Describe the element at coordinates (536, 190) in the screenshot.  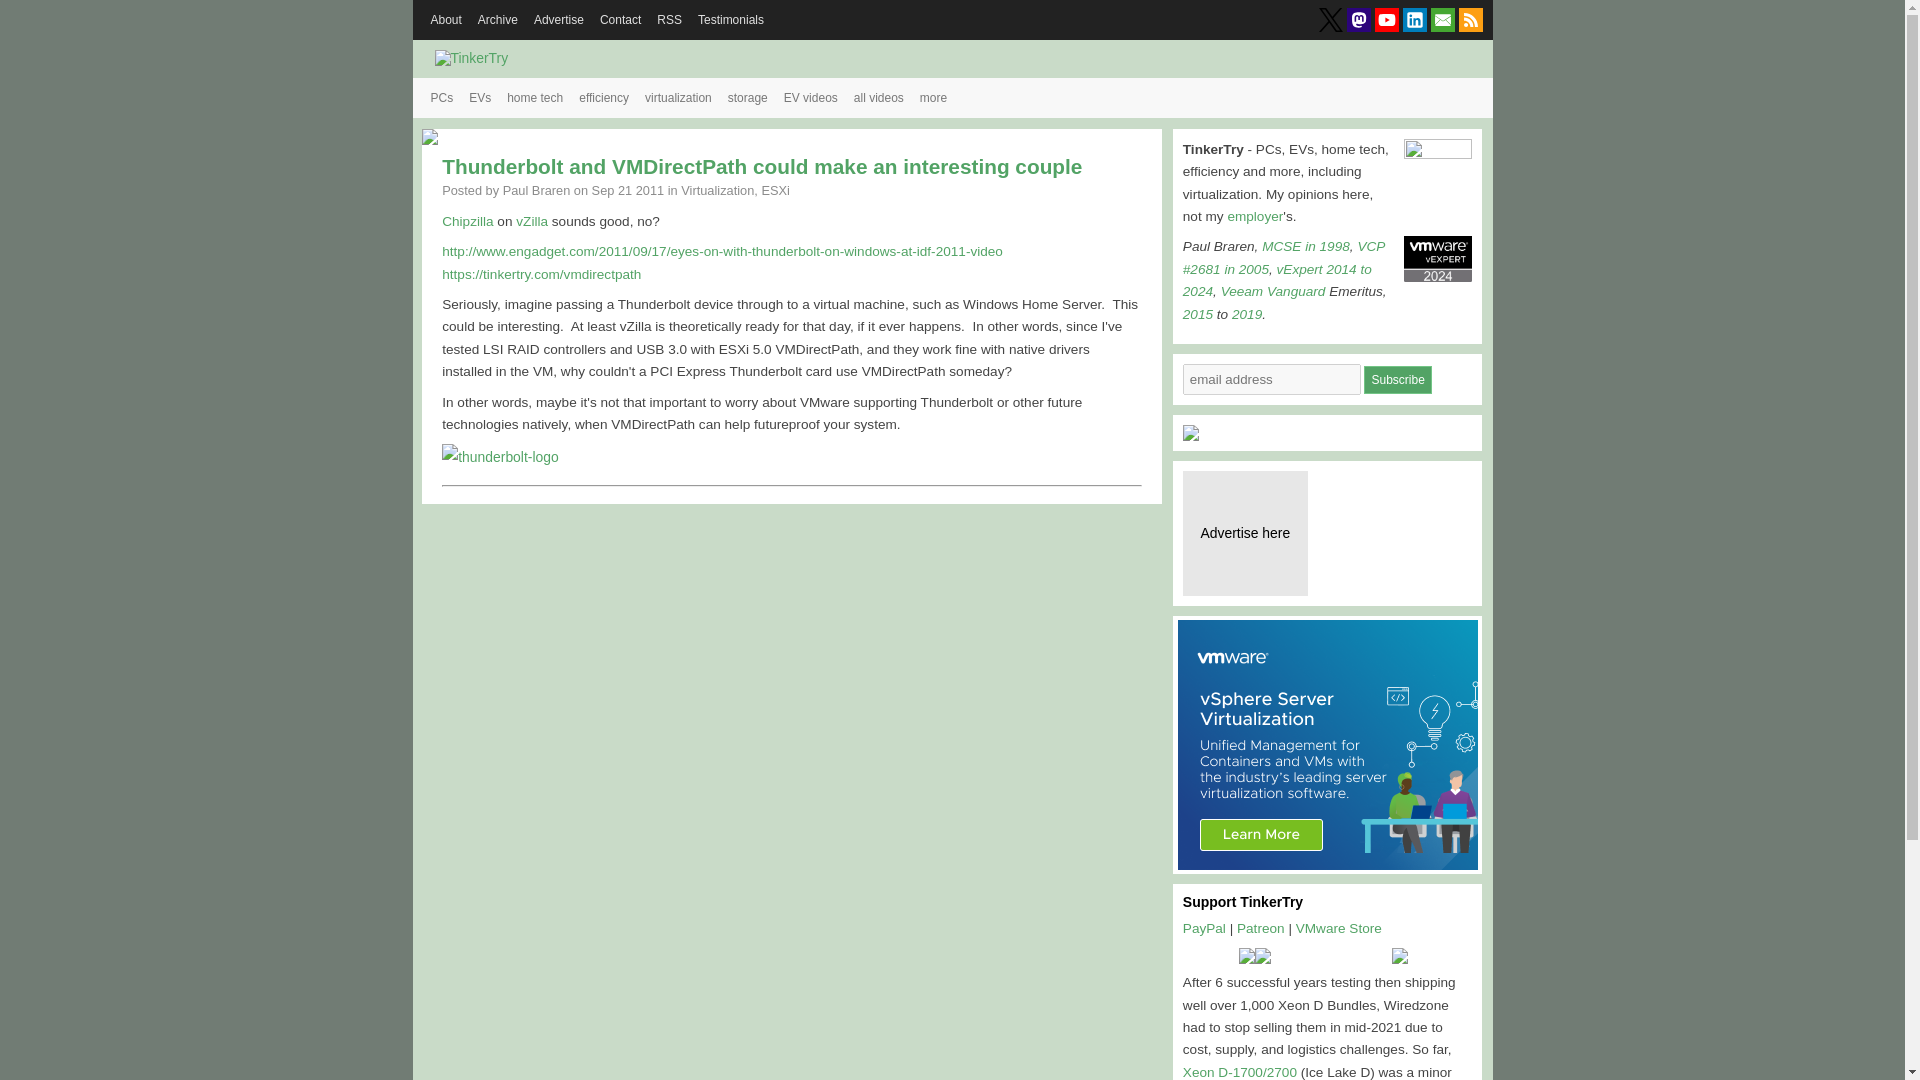
I see `Paul Braren` at that location.